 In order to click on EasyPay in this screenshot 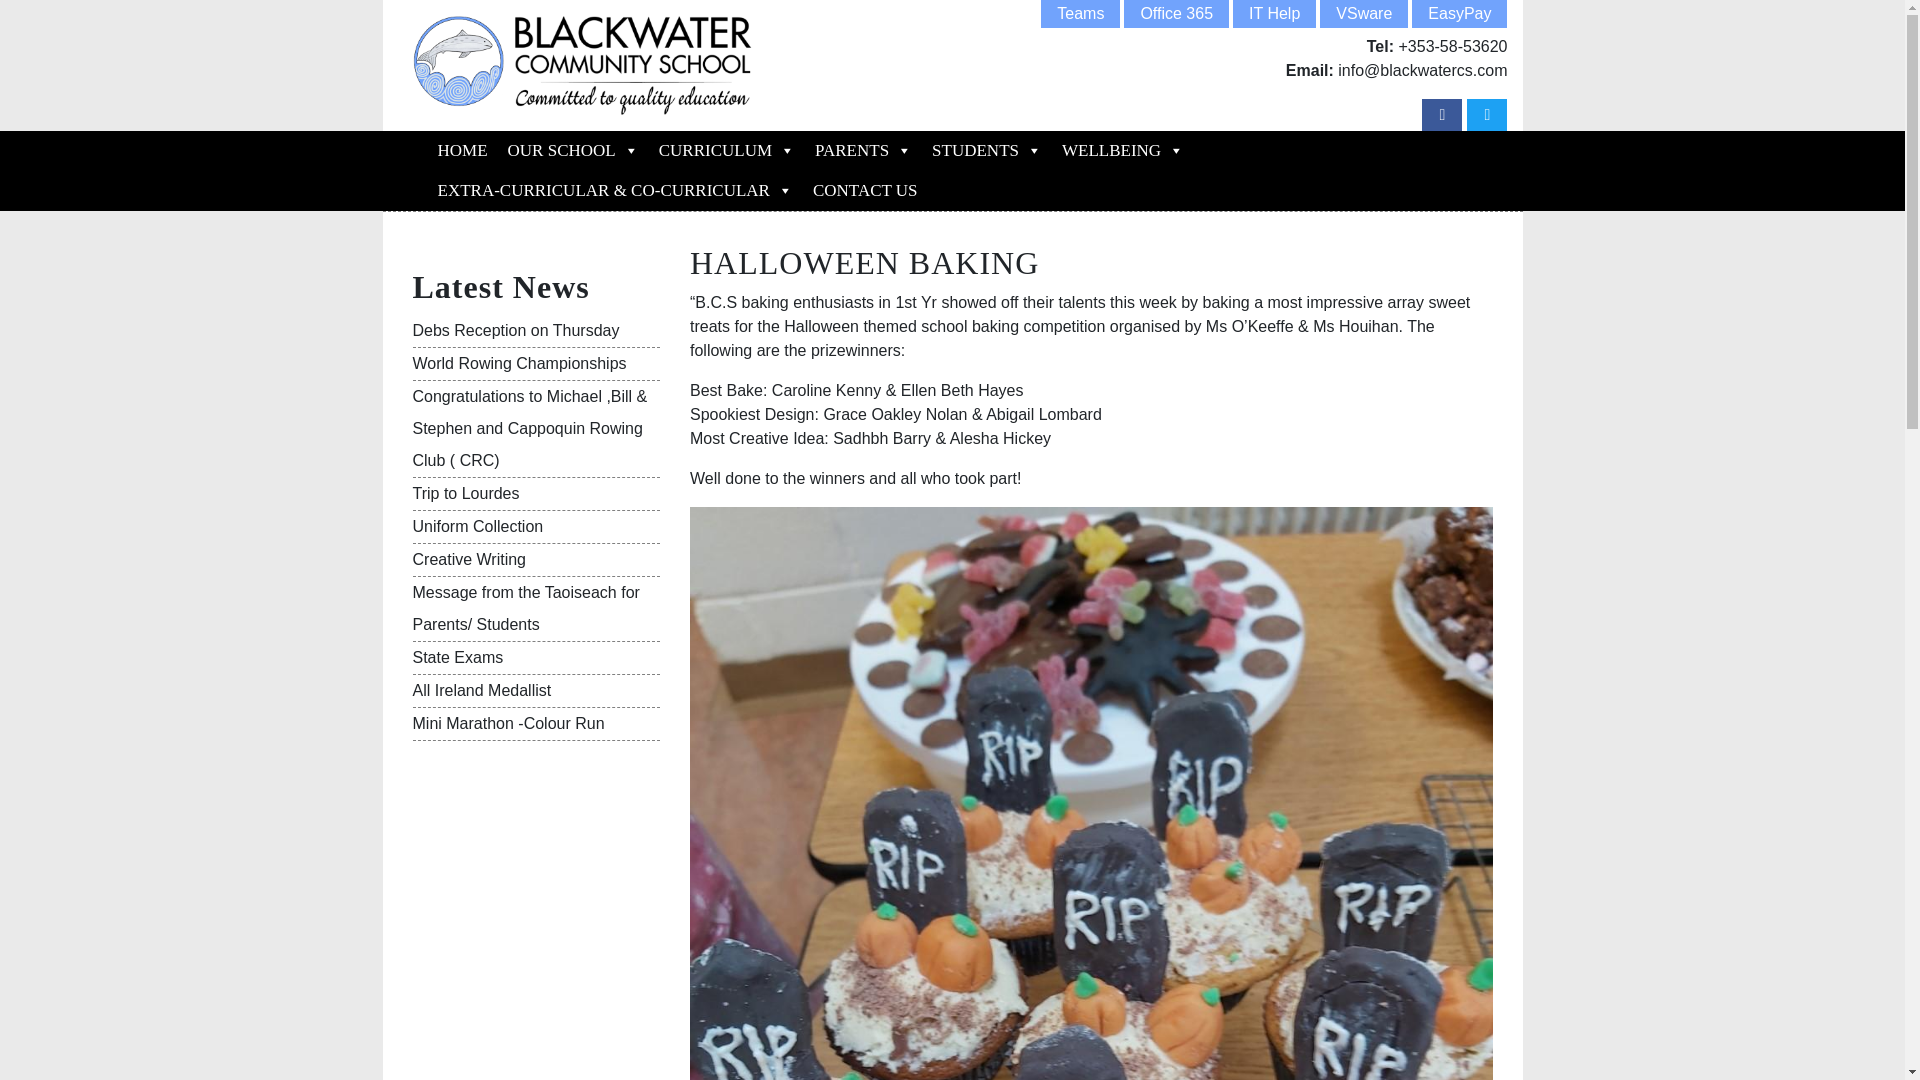, I will do `click(1459, 14)`.